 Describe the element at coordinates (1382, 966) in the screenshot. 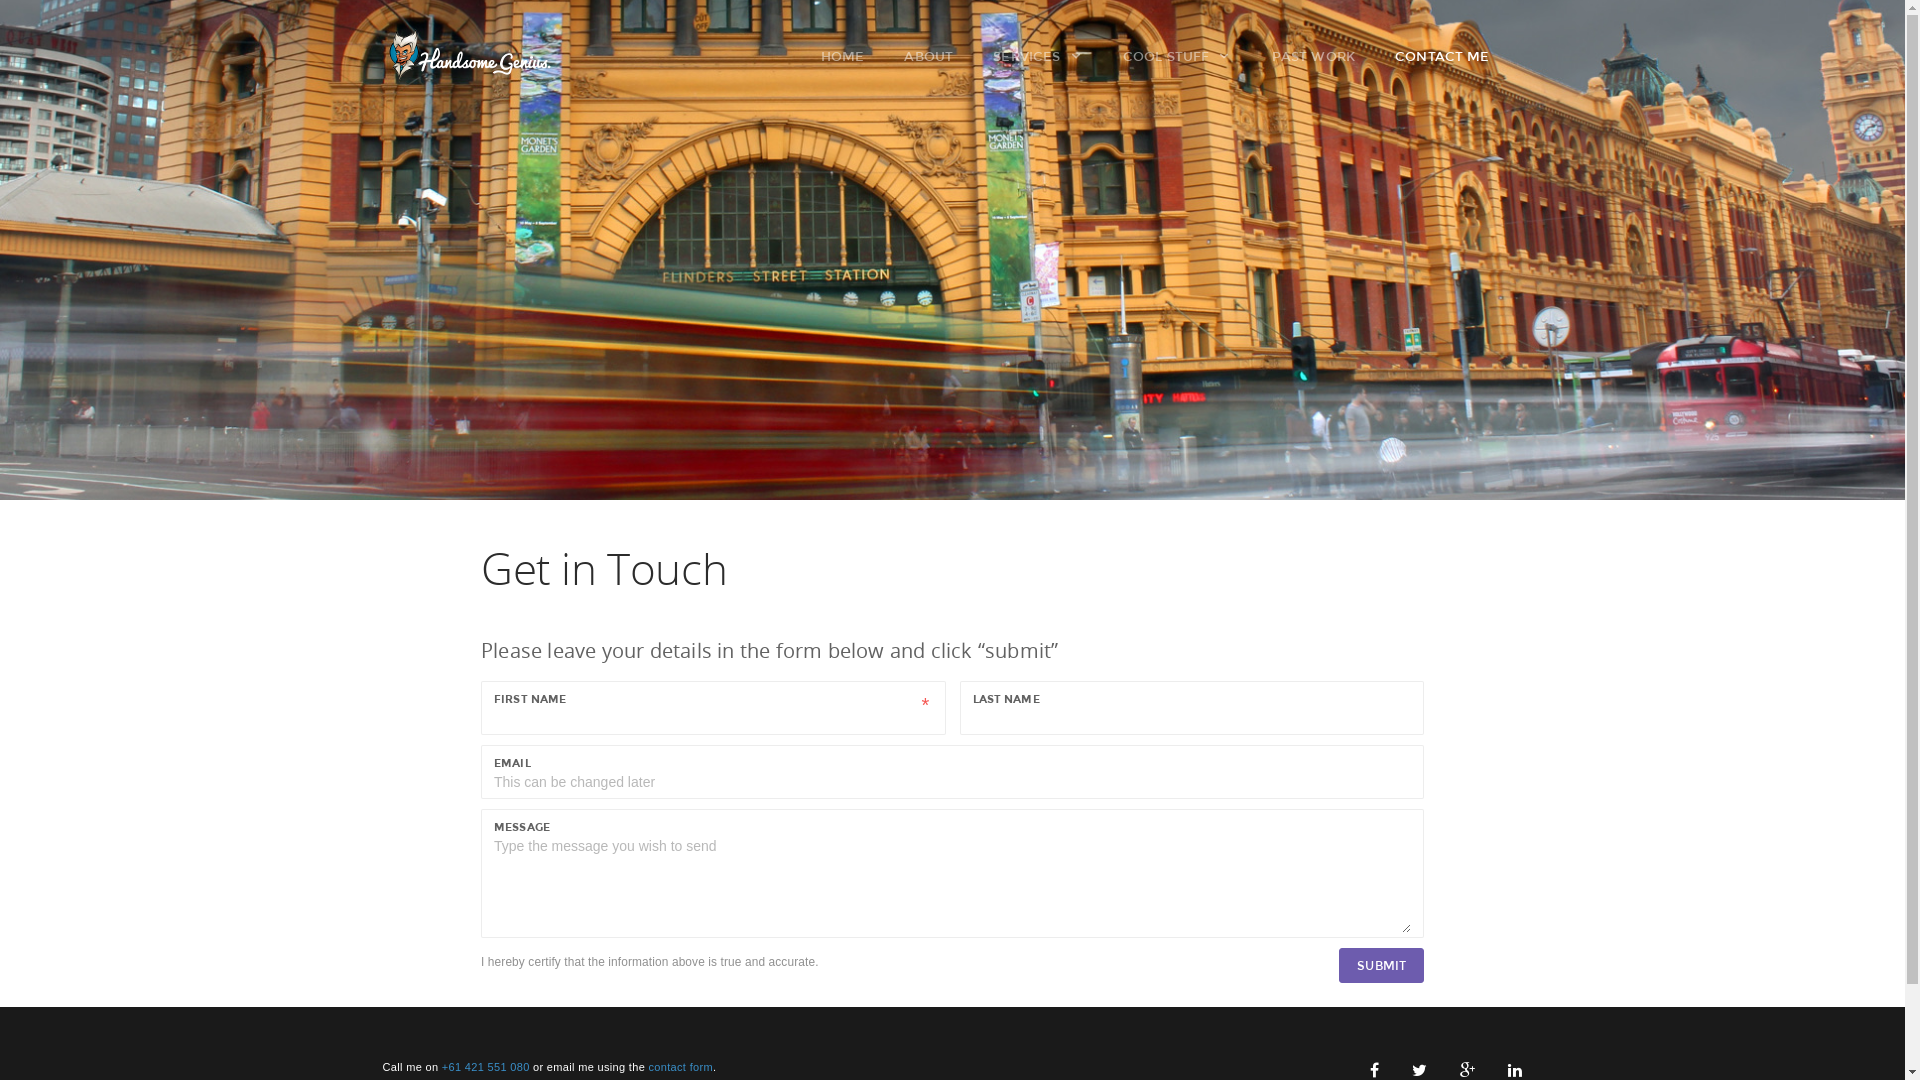

I see `SUBMIT` at that location.